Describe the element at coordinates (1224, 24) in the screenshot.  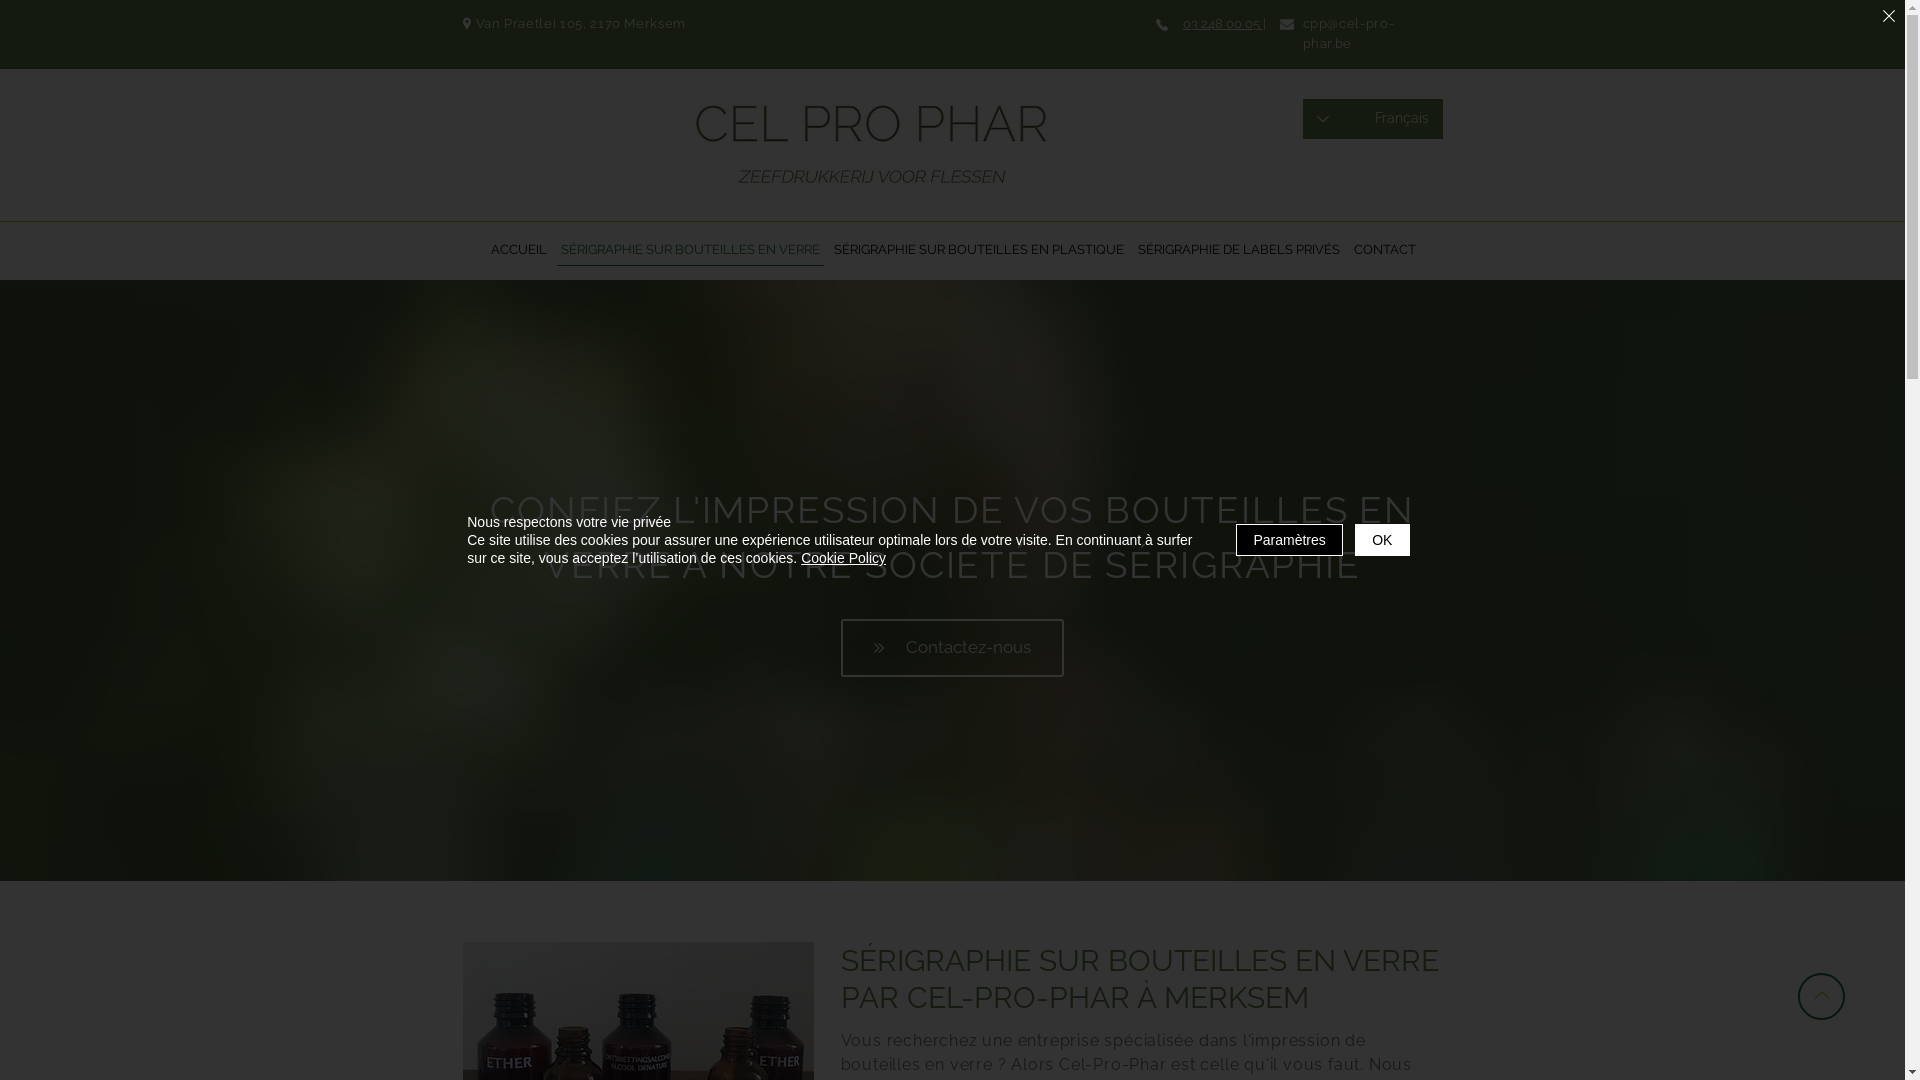
I see `03 248 00 05 |` at that location.